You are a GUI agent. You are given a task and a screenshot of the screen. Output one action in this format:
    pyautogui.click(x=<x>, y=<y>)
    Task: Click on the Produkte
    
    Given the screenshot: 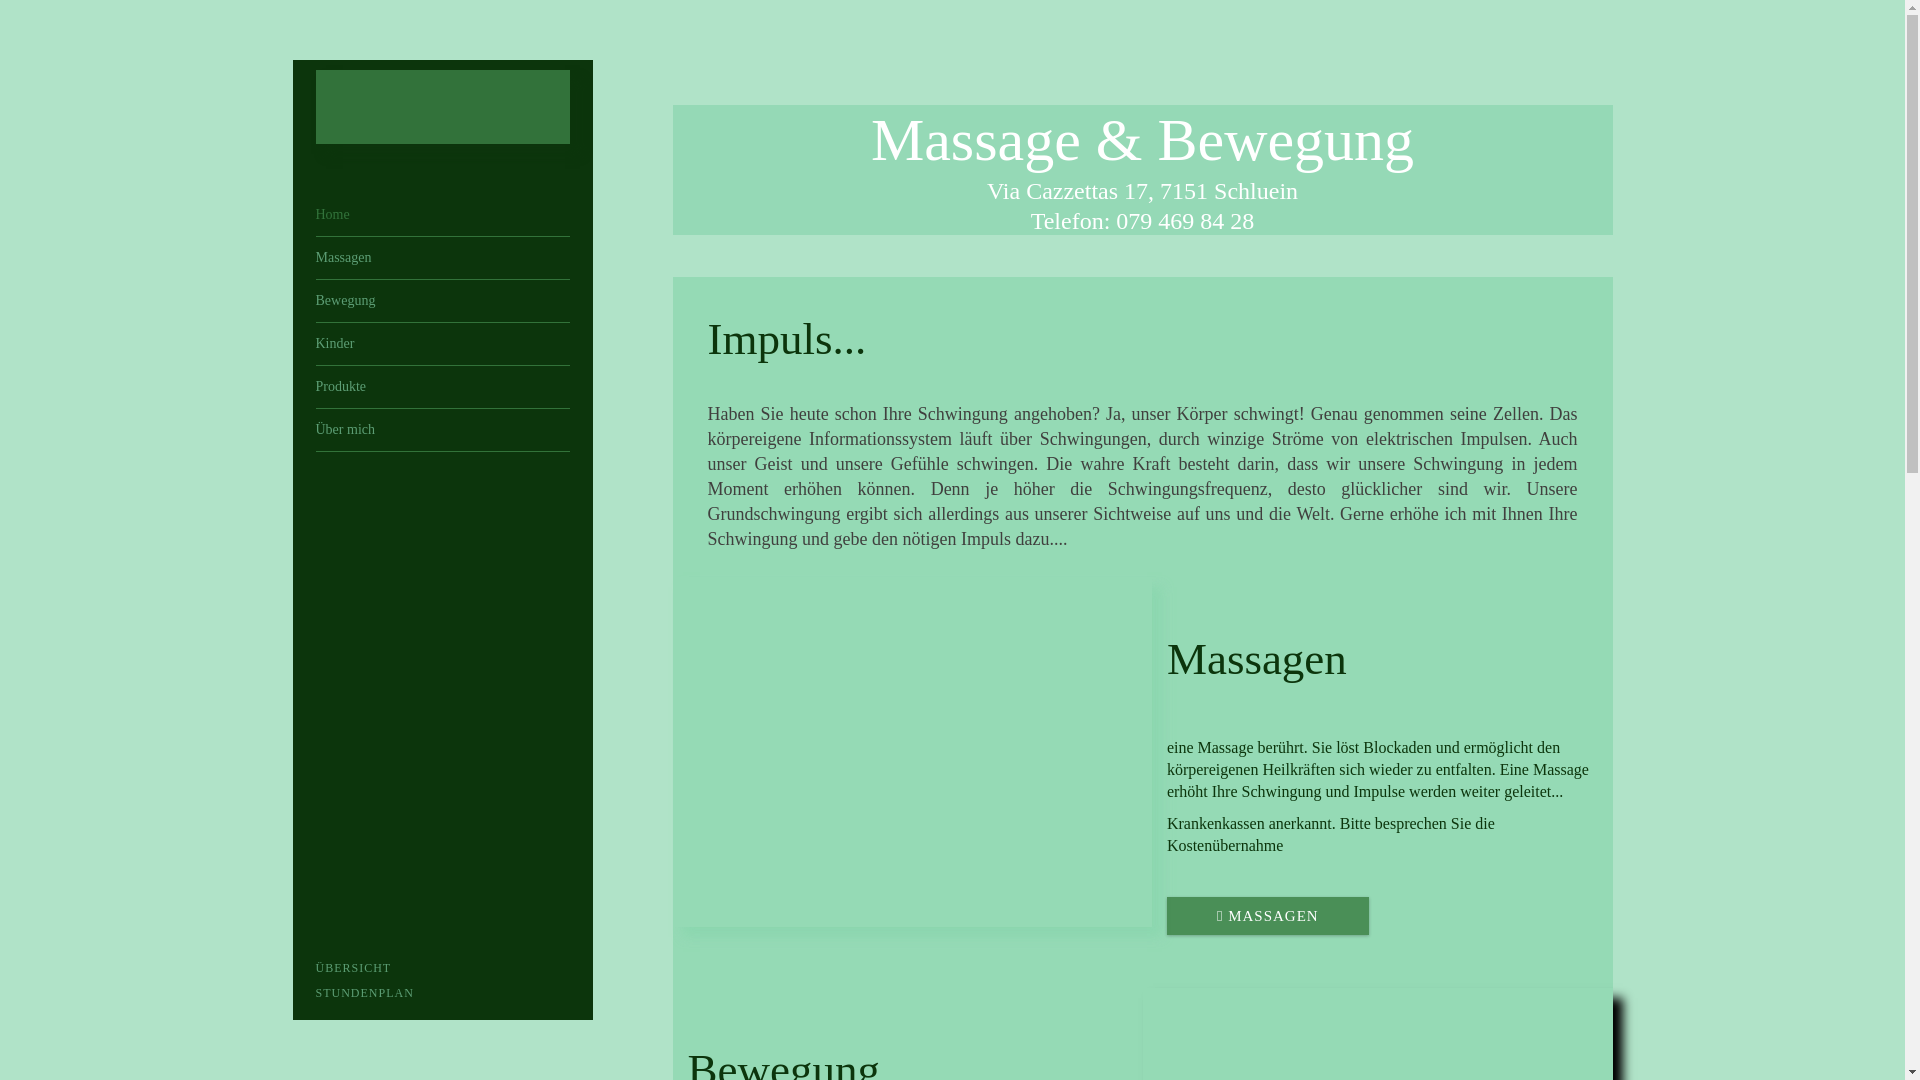 What is the action you would take?
    pyautogui.click(x=443, y=387)
    